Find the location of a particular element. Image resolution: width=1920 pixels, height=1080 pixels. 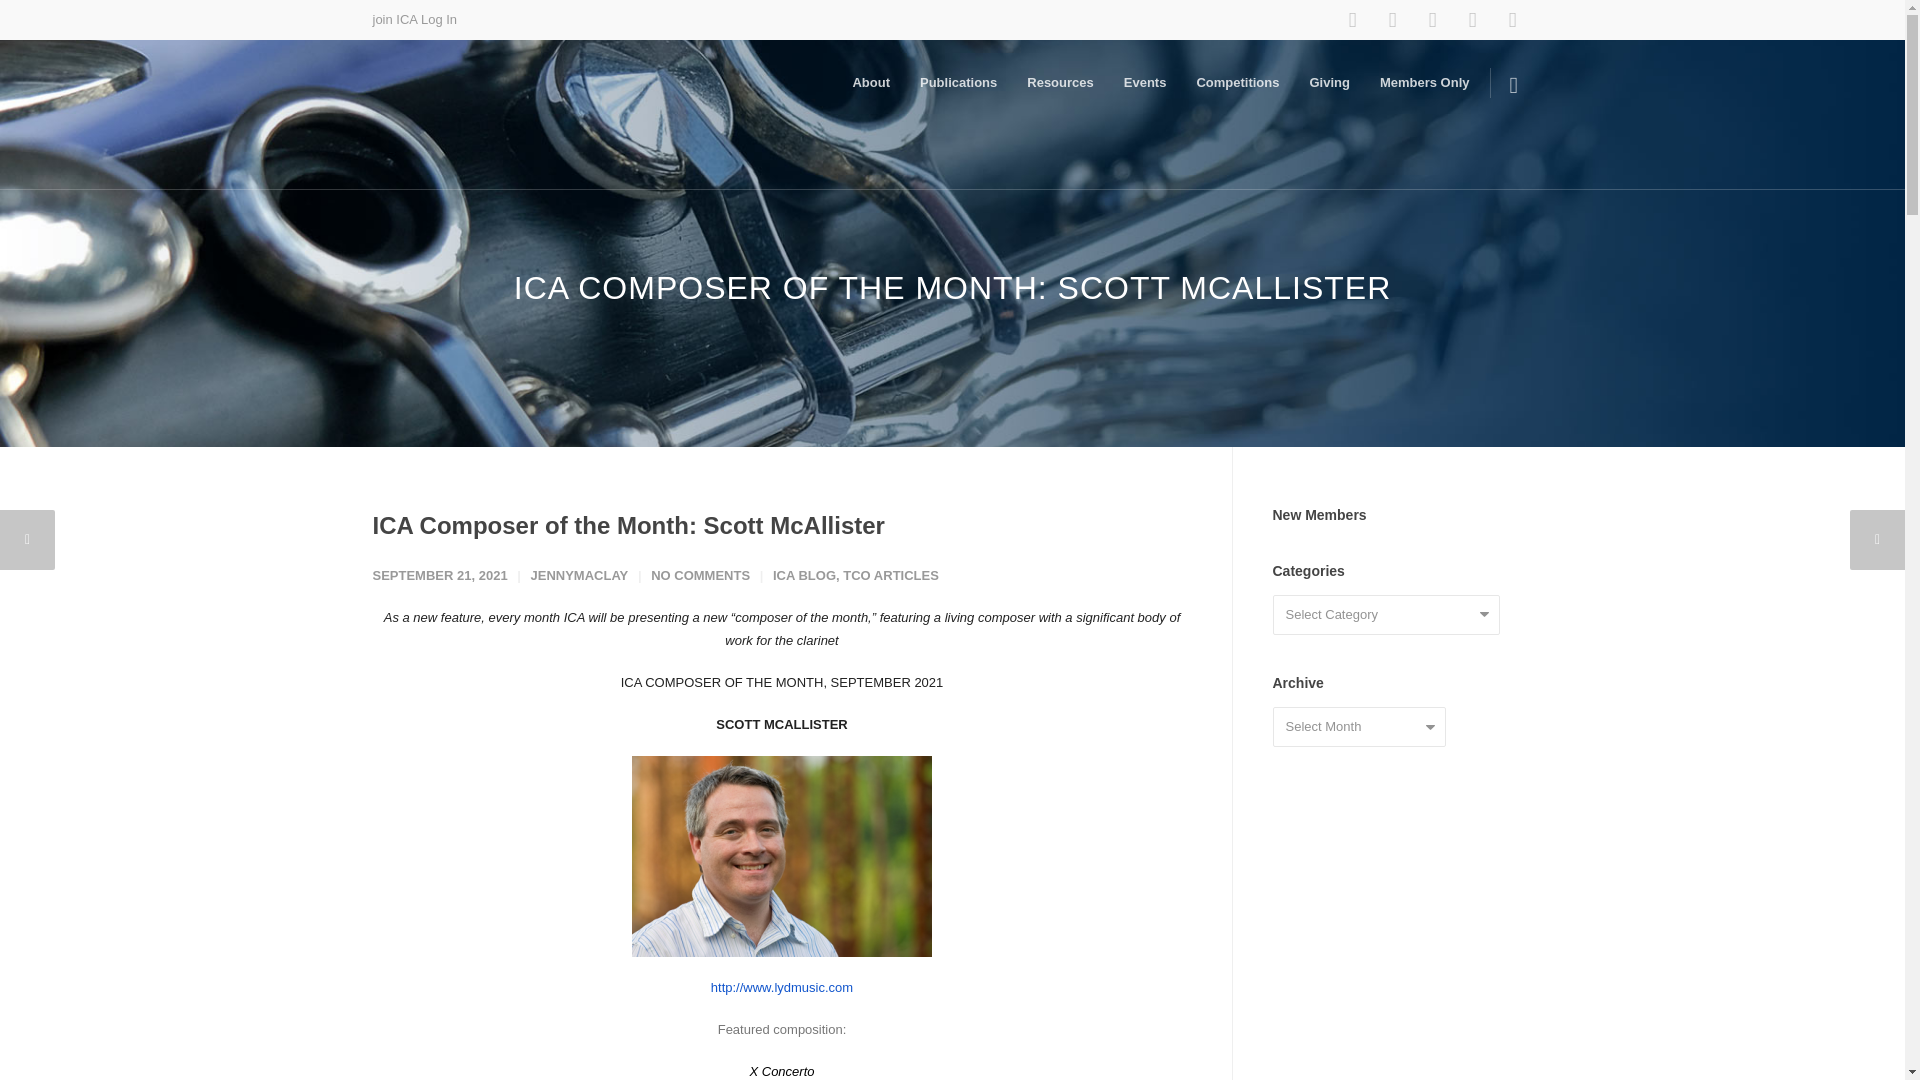

Instagram is located at coordinates (1392, 20).